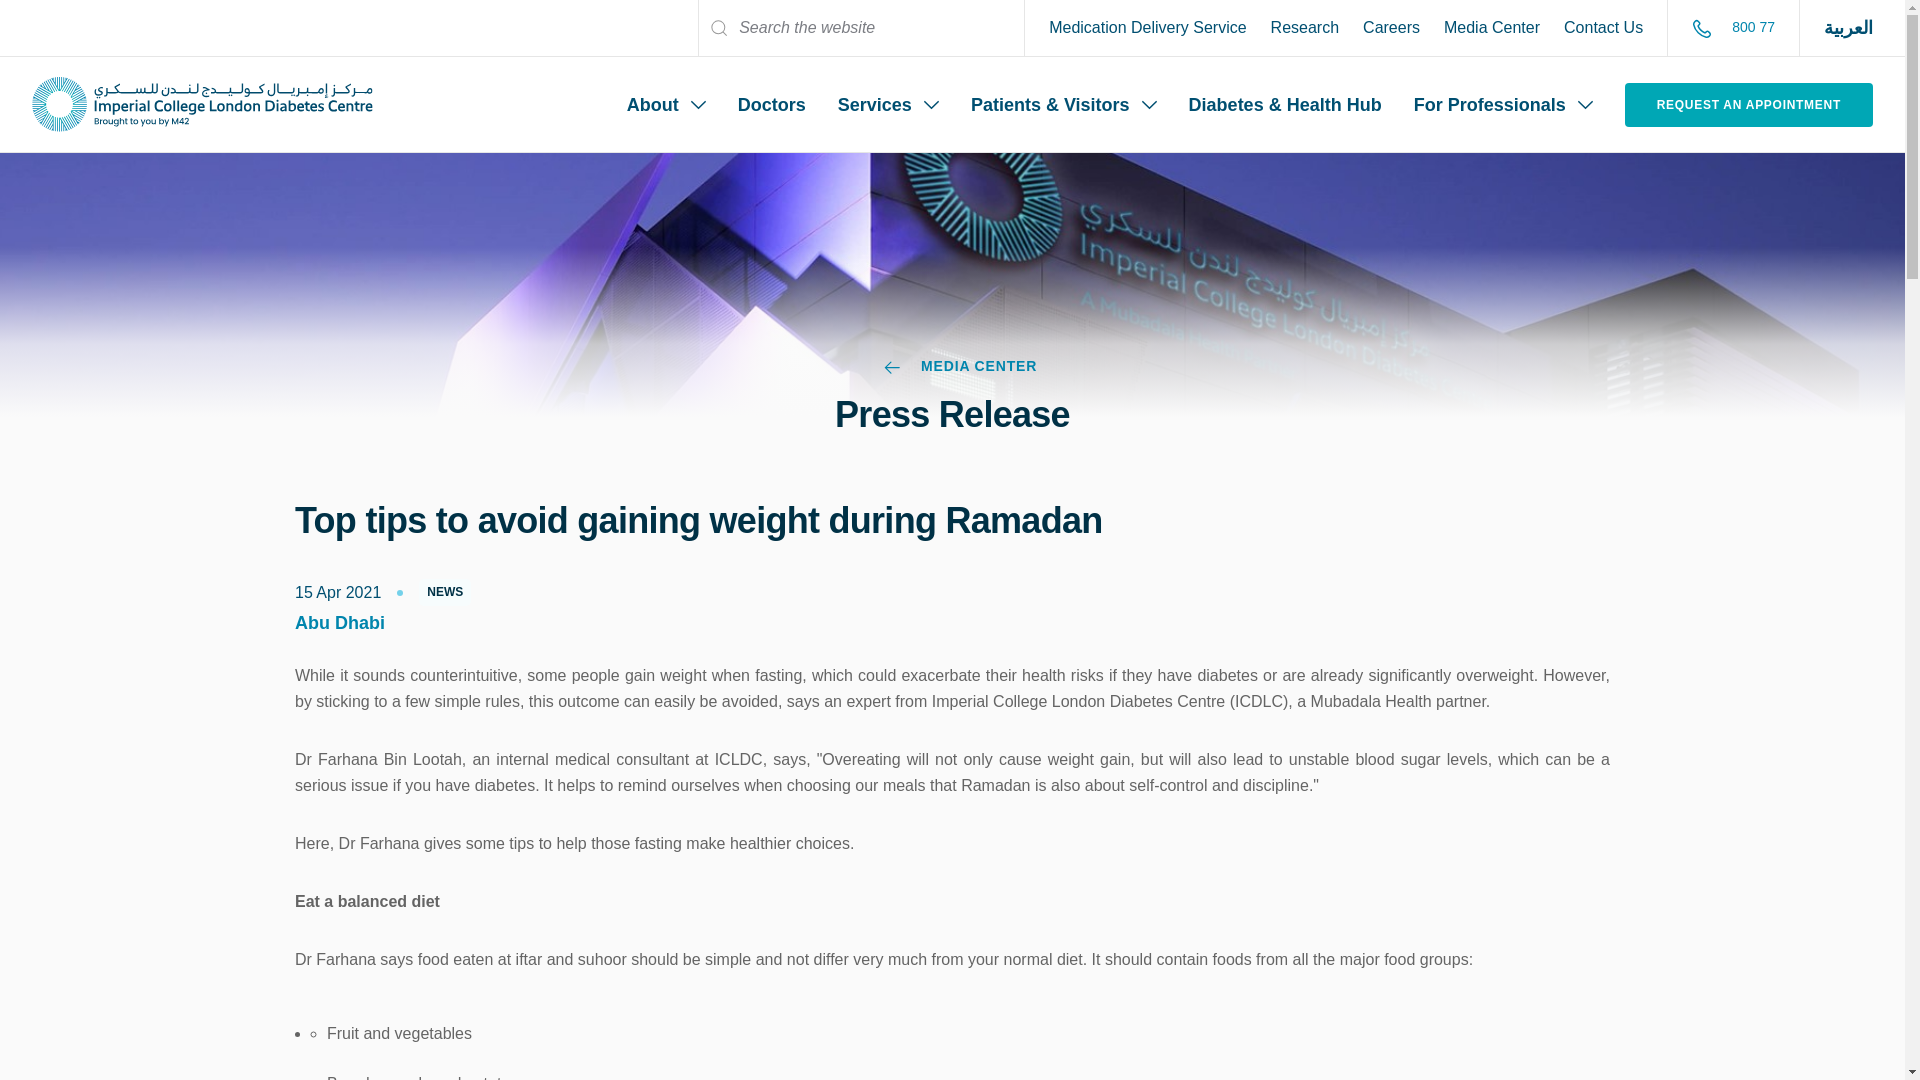 Image resolution: width=1920 pixels, height=1080 pixels. I want to click on Medication Delivery Service, so click(1146, 28).